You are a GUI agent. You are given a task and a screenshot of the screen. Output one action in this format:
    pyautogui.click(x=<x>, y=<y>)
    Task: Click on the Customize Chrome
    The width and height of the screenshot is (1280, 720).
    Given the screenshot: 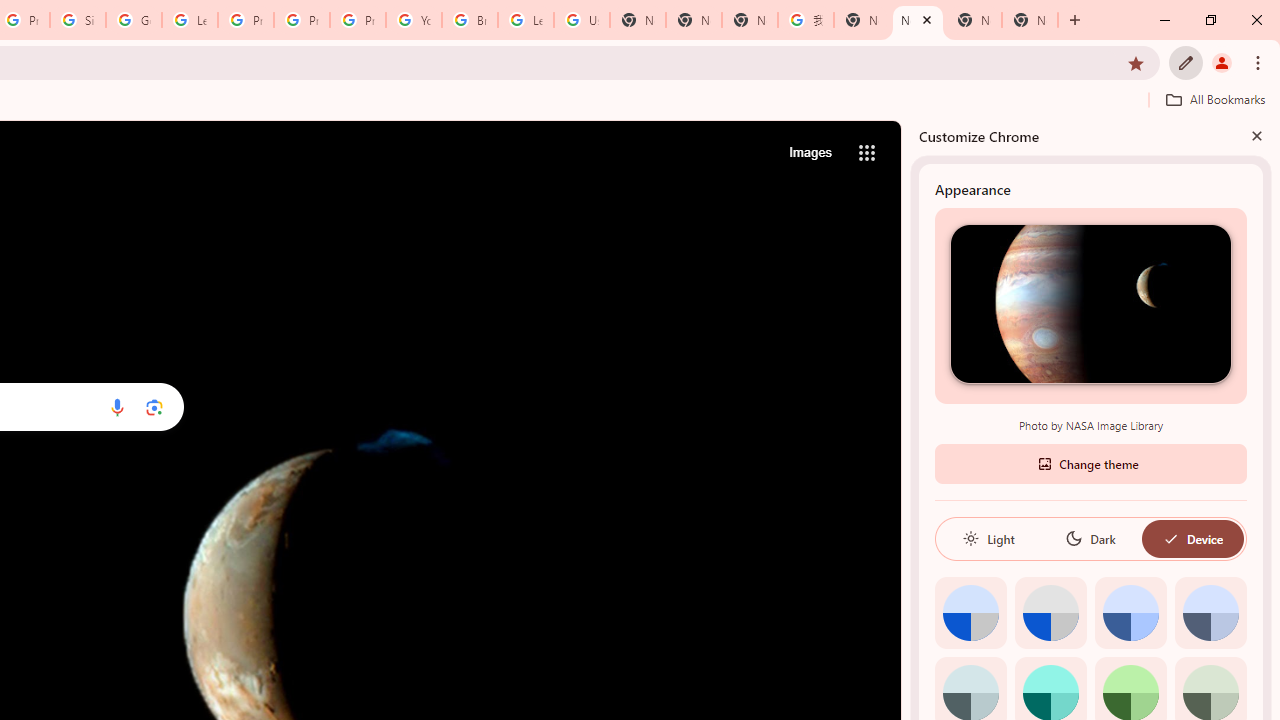 What is the action you would take?
    pyautogui.click(x=1186, y=62)
    